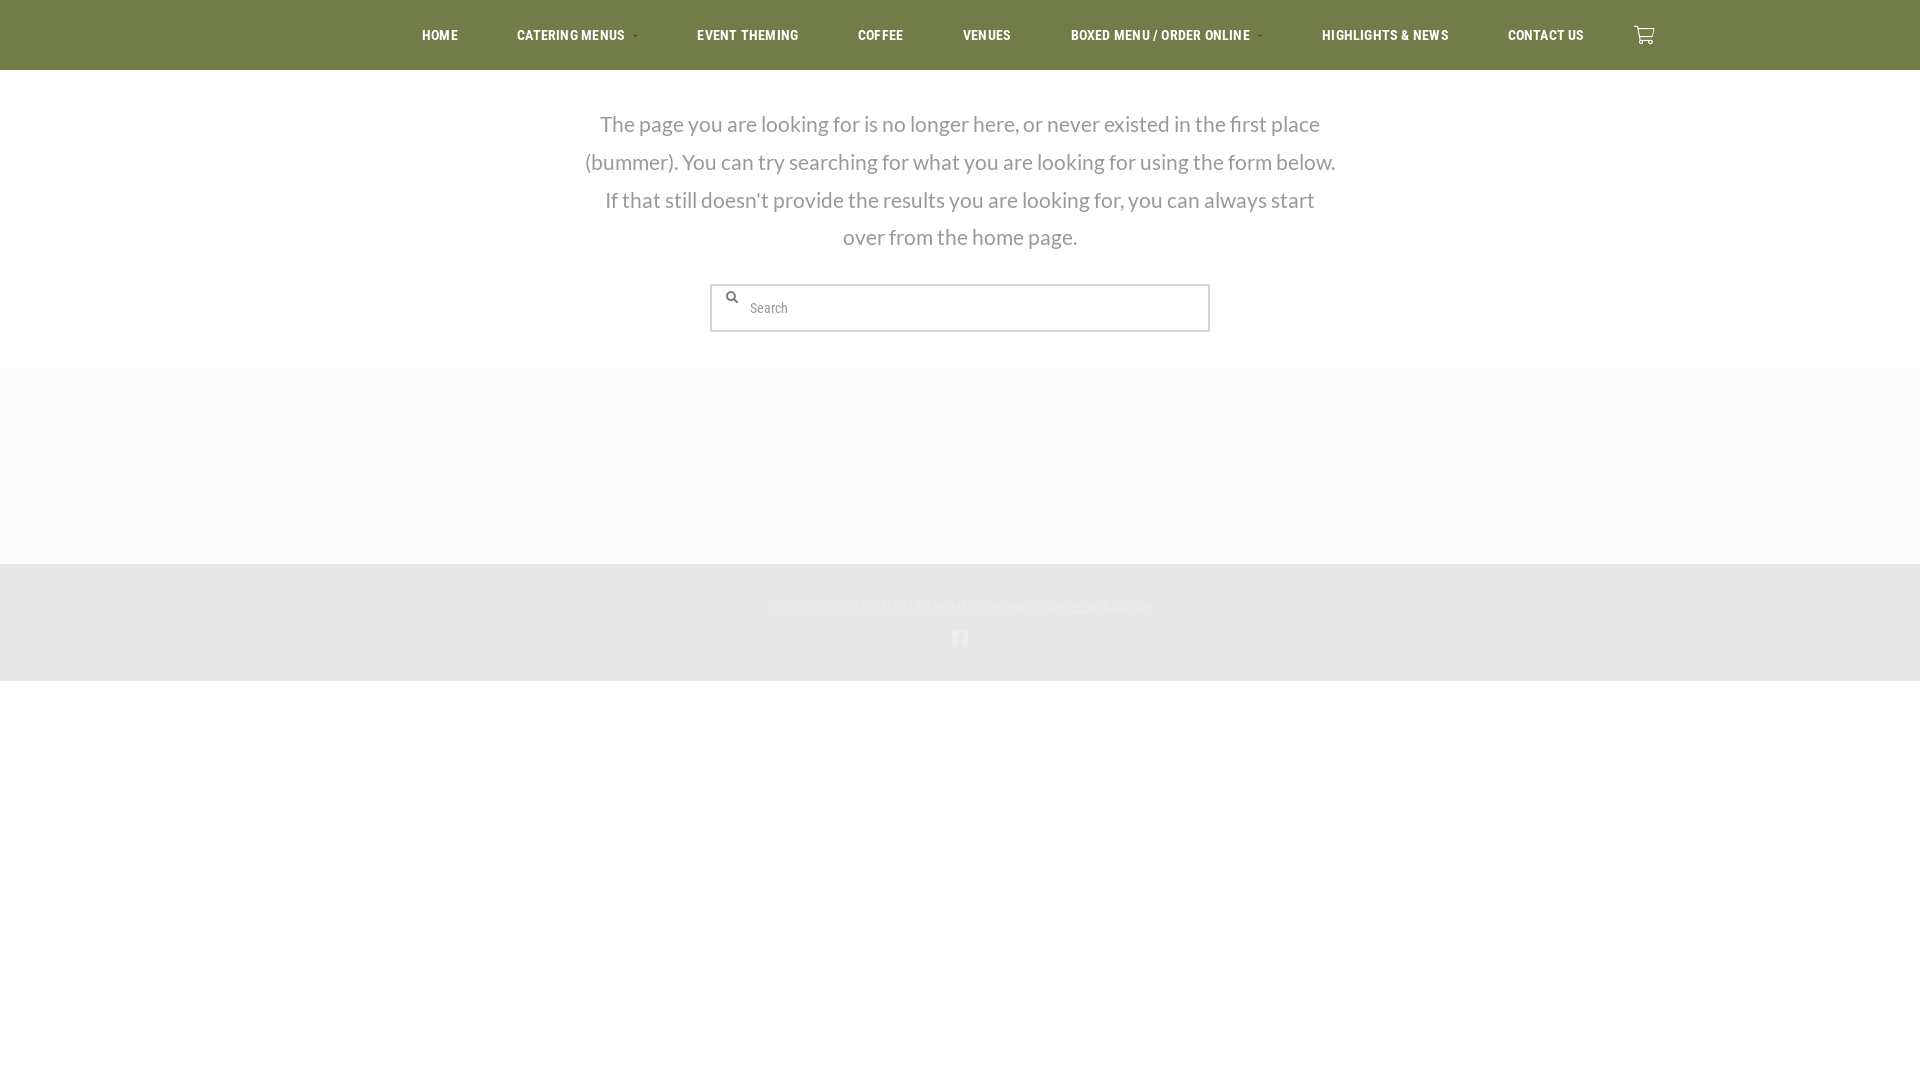  Describe the element at coordinates (440, 35) in the screenshot. I see `HOME` at that location.